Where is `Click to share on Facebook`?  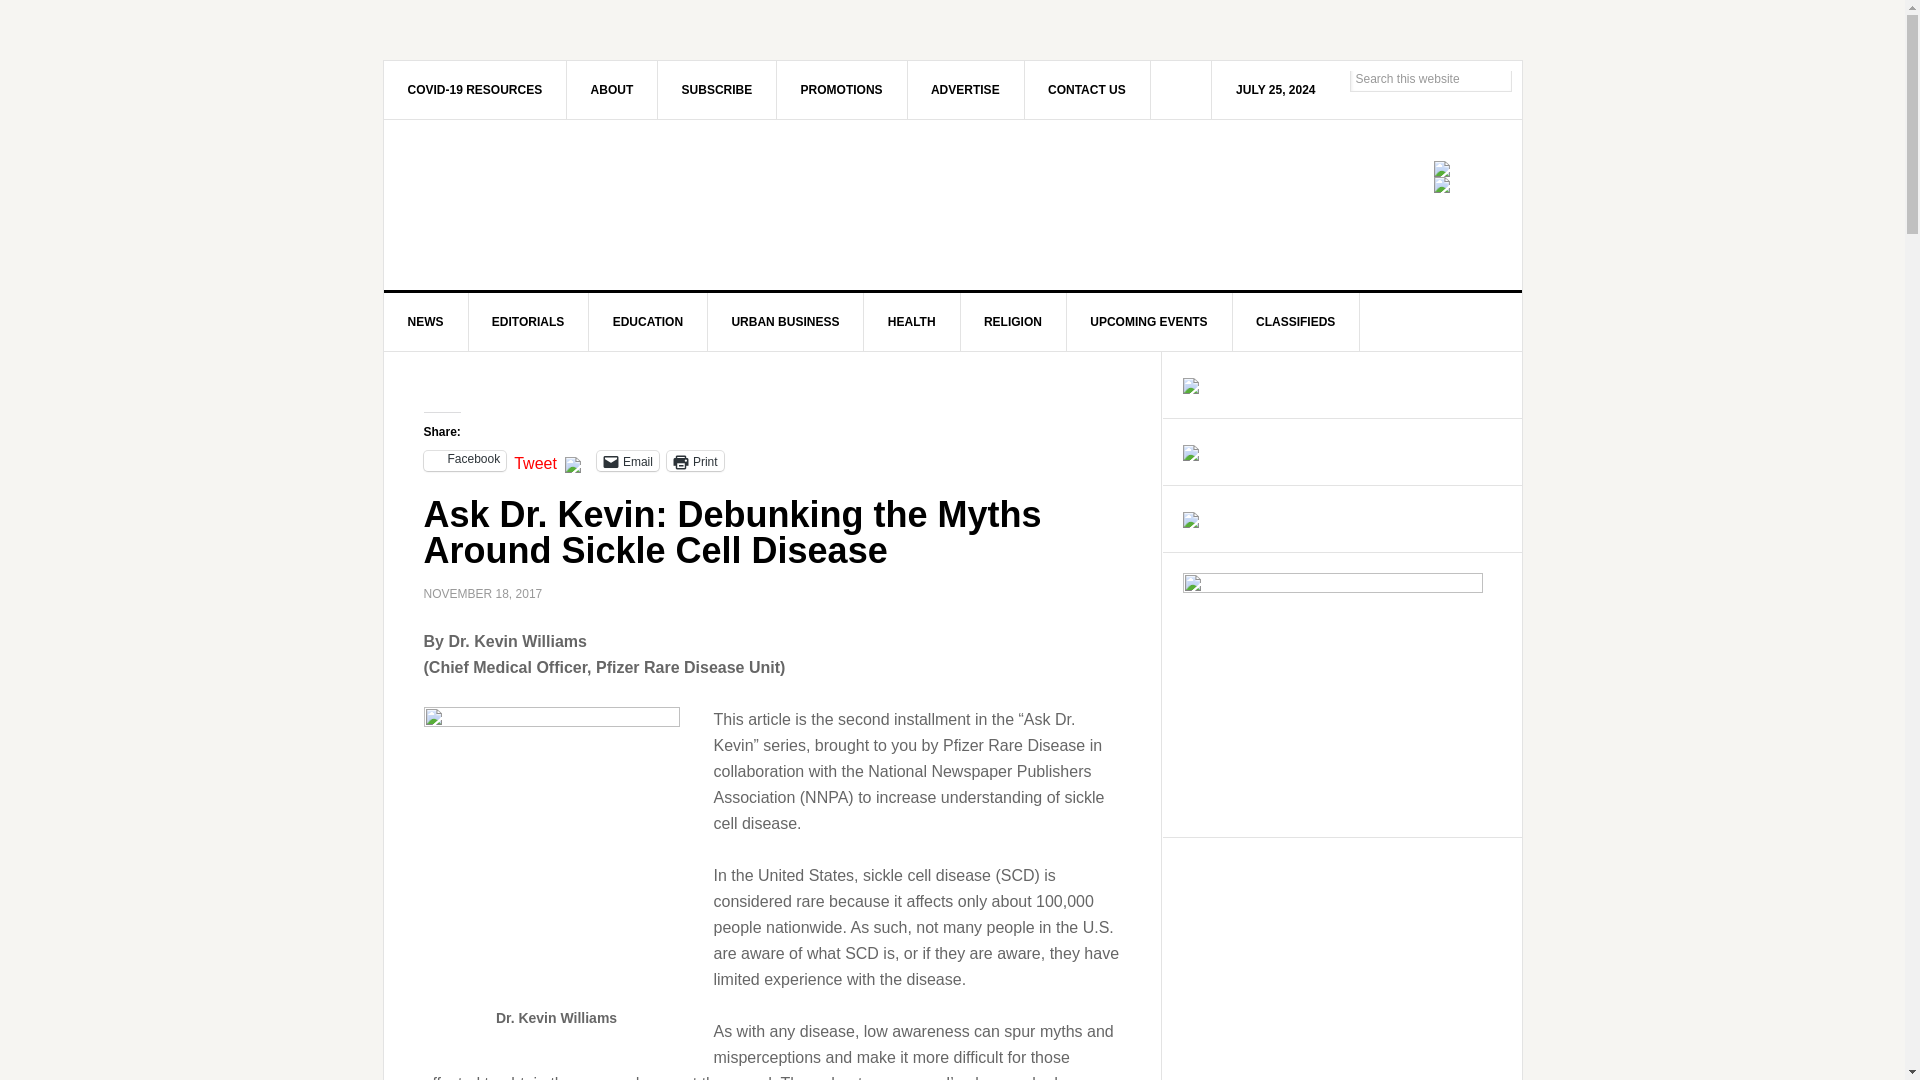 Click to share on Facebook is located at coordinates (465, 460).